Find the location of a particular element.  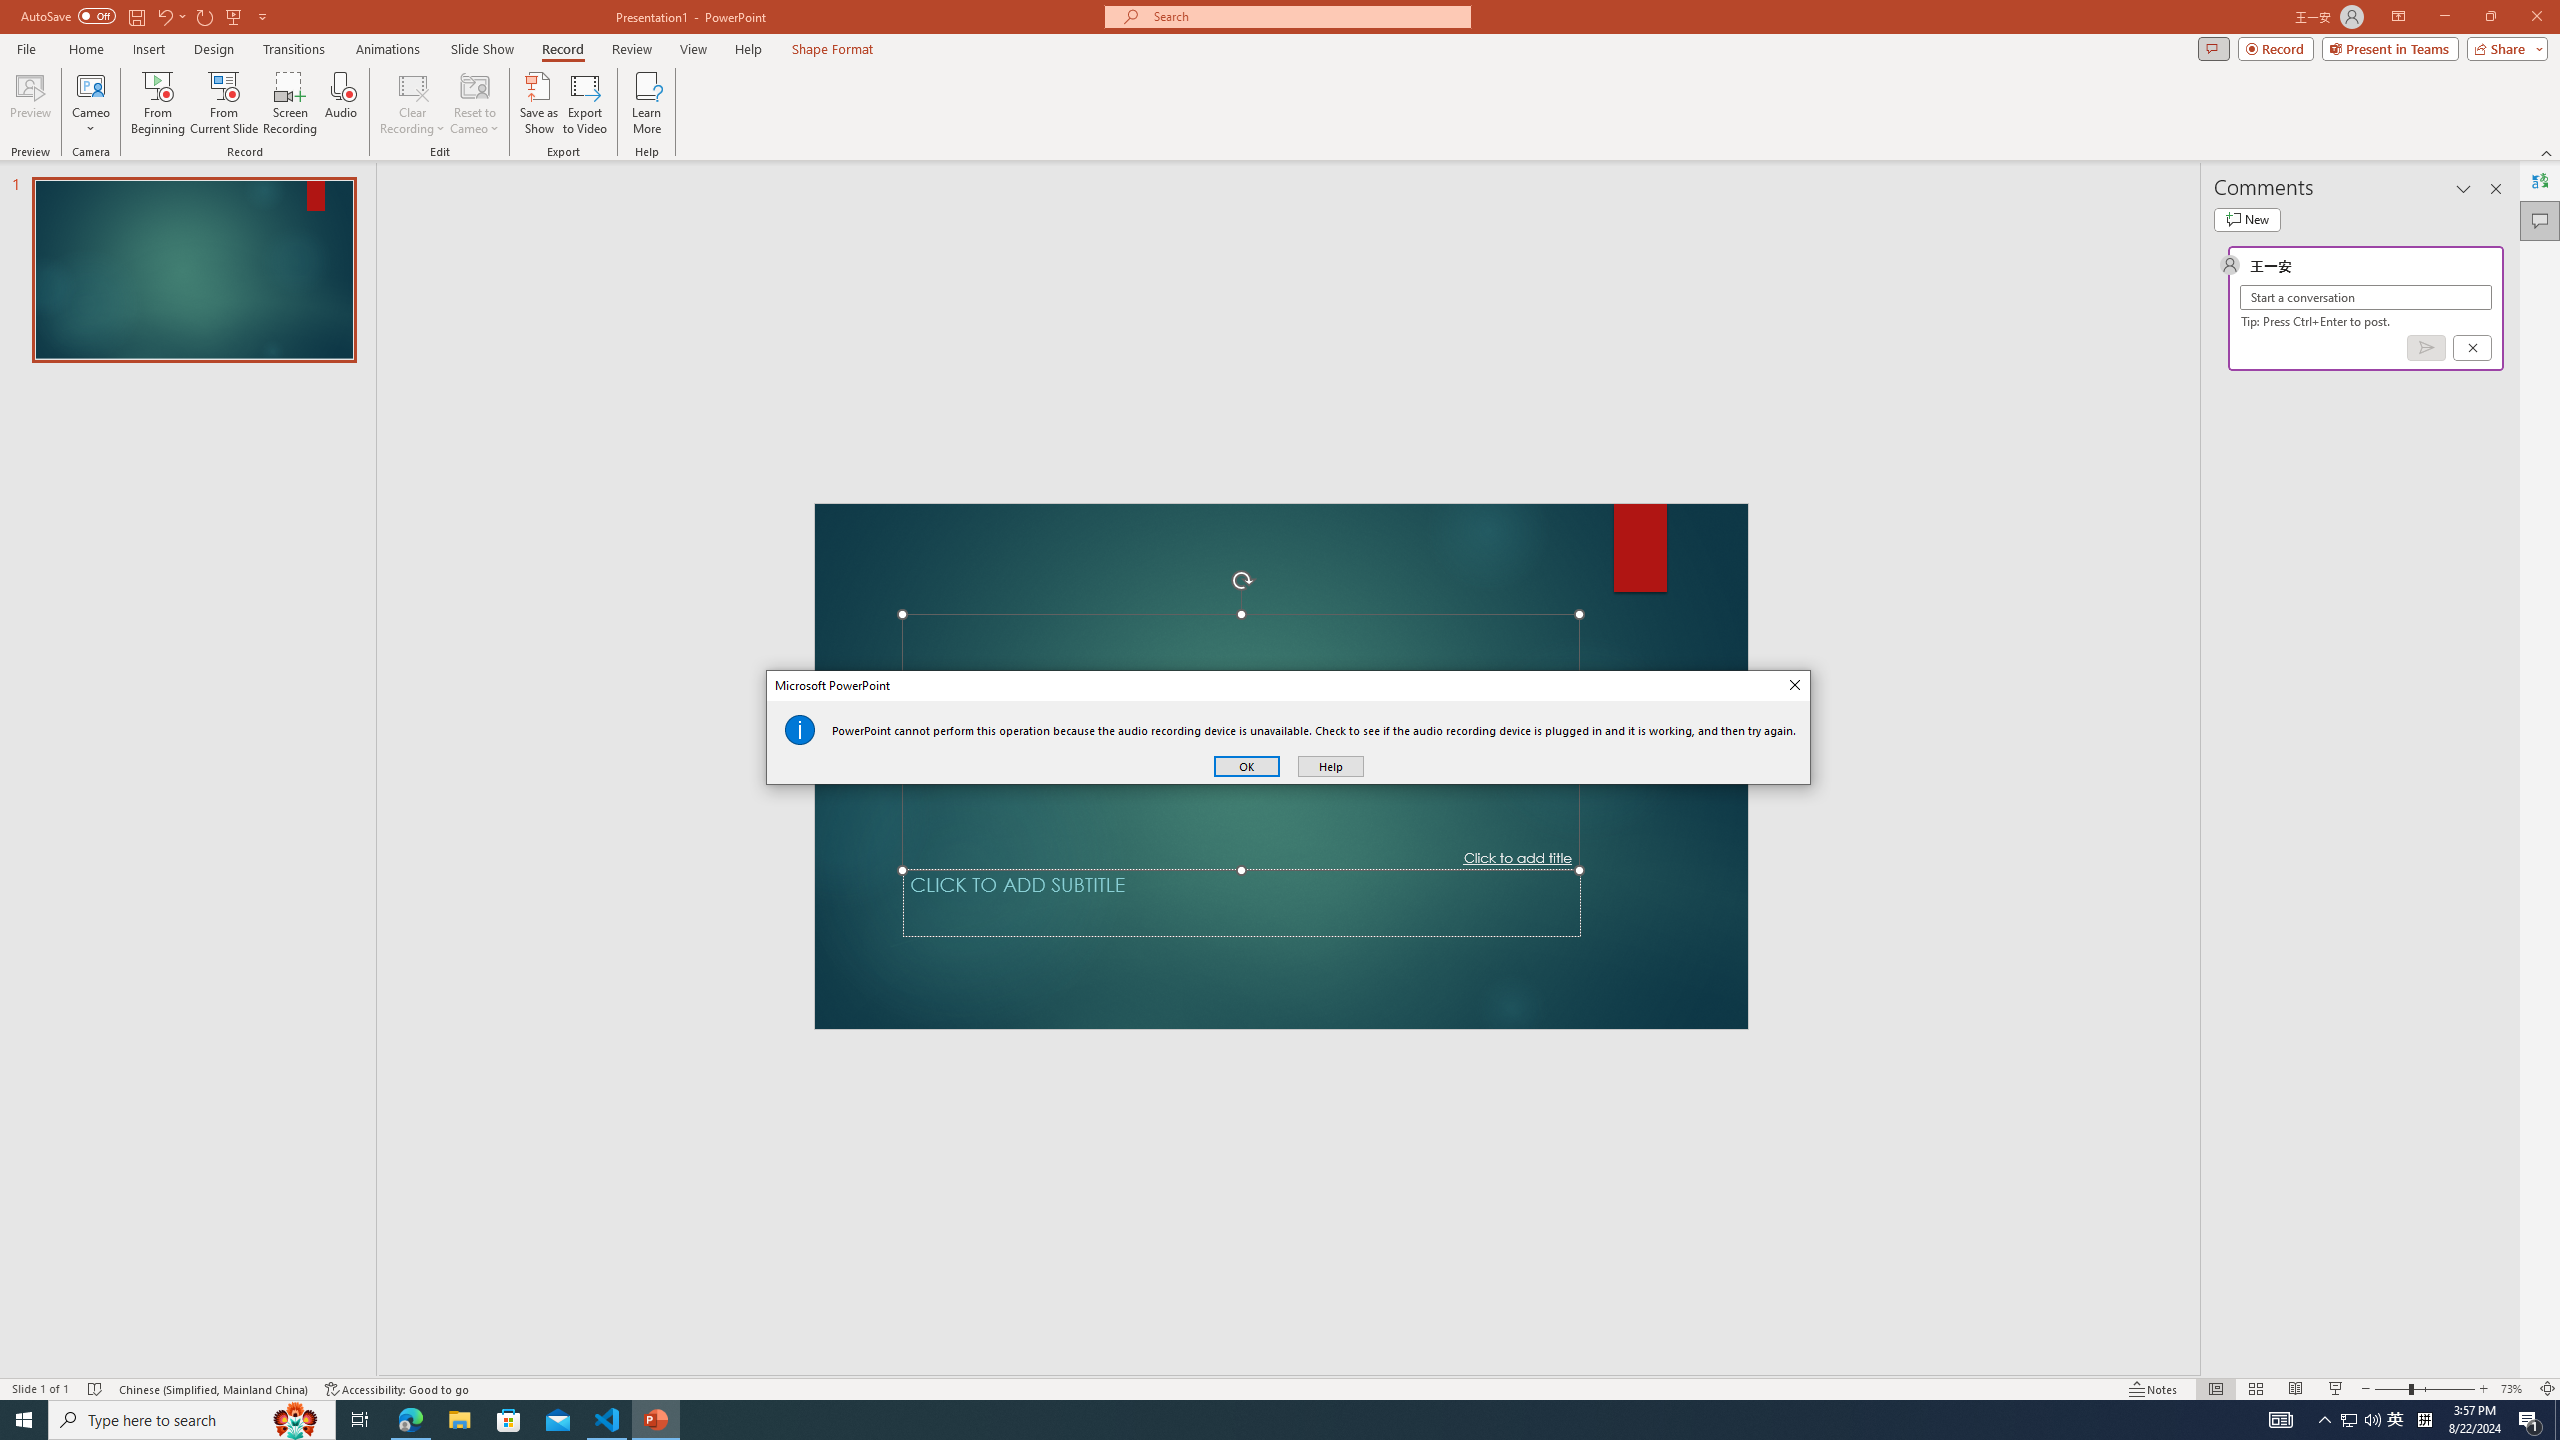

File Tab is located at coordinates (26, 48).